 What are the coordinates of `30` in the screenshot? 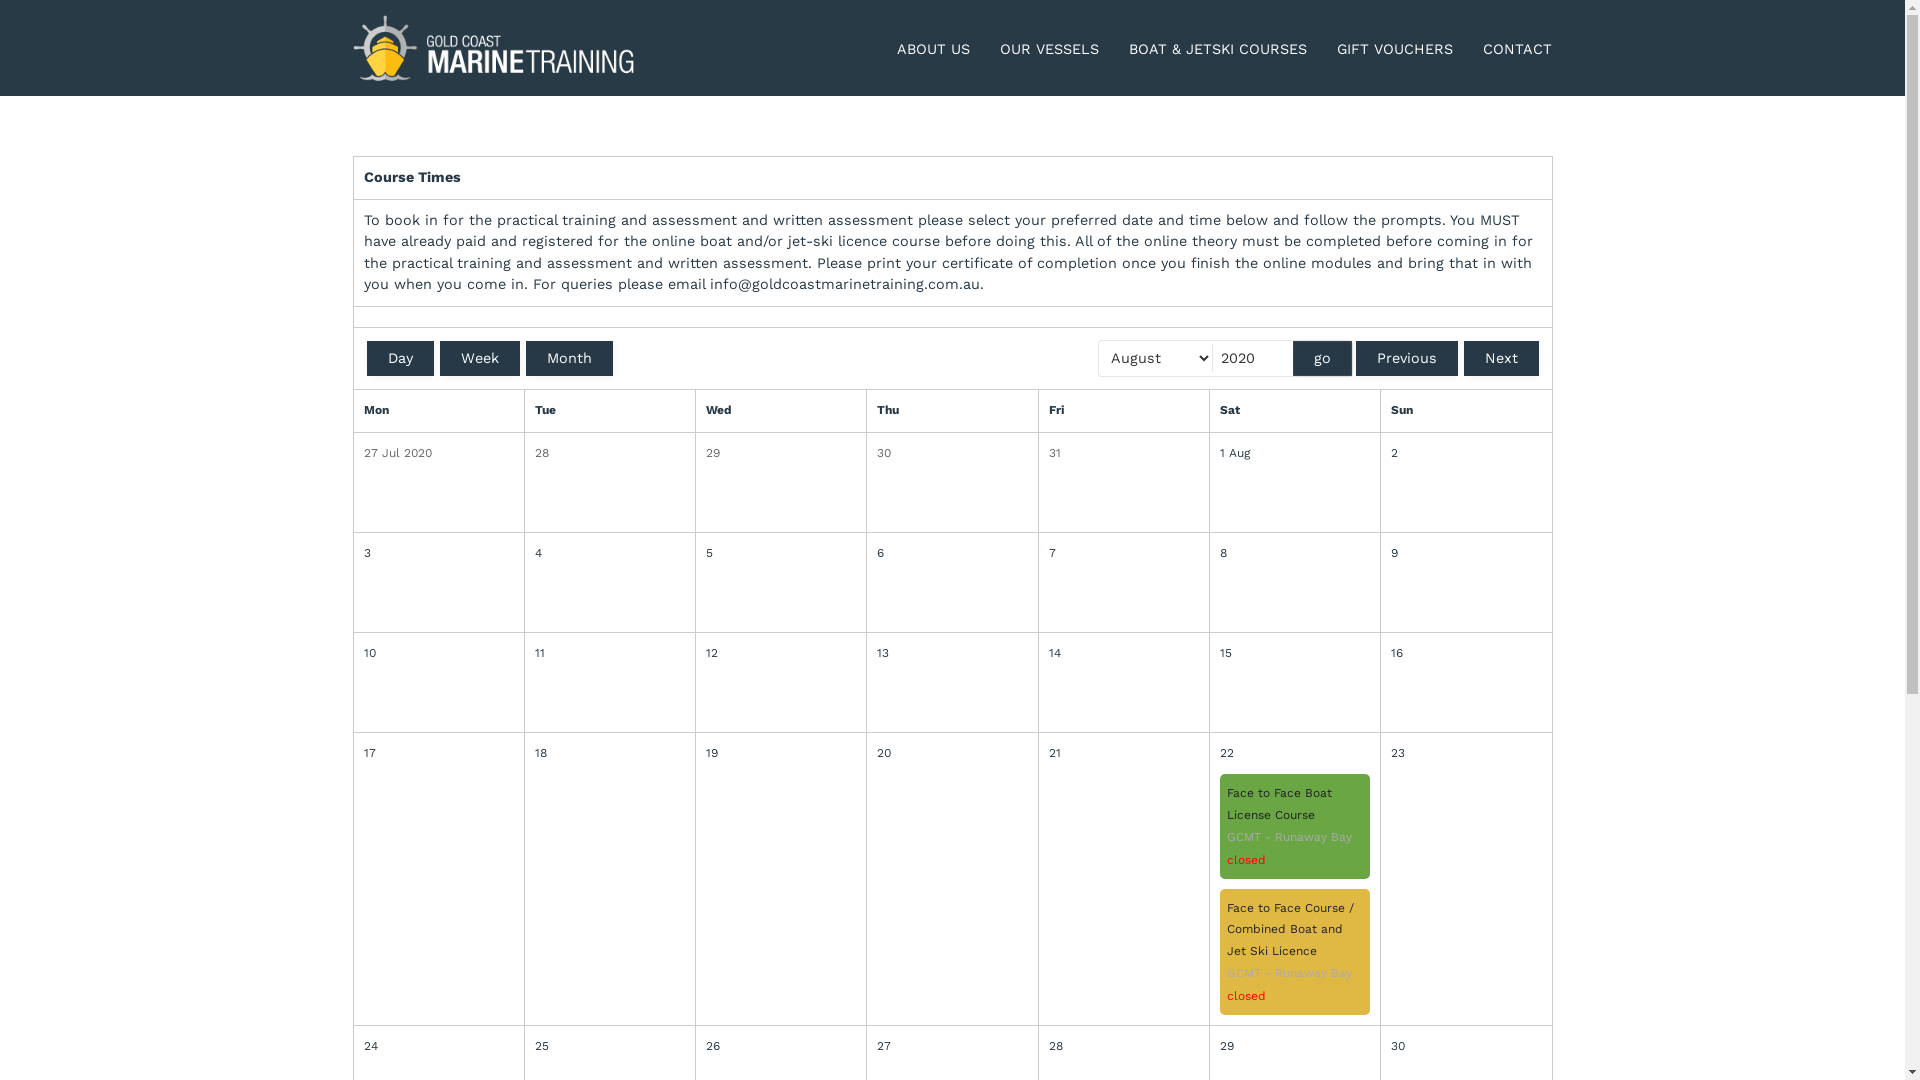 It's located at (952, 454).